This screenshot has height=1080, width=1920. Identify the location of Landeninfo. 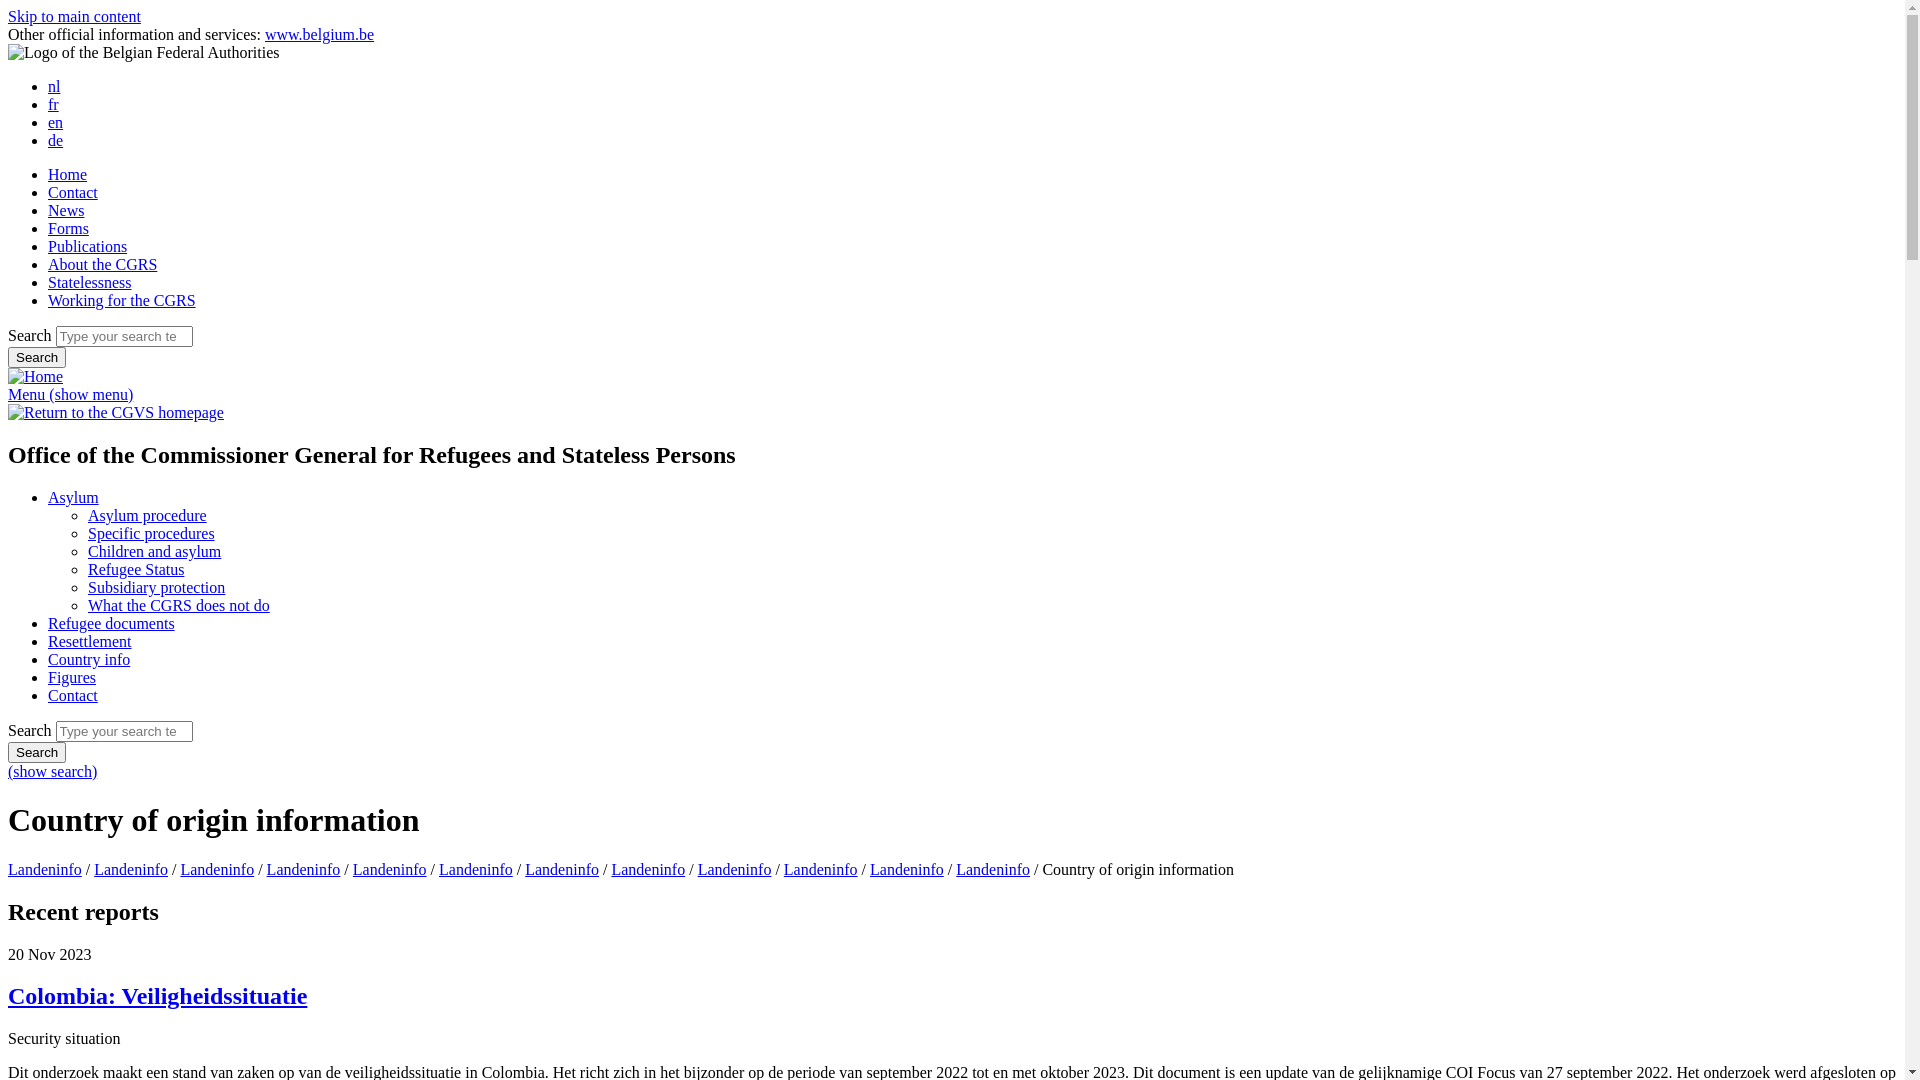
(476, 870).